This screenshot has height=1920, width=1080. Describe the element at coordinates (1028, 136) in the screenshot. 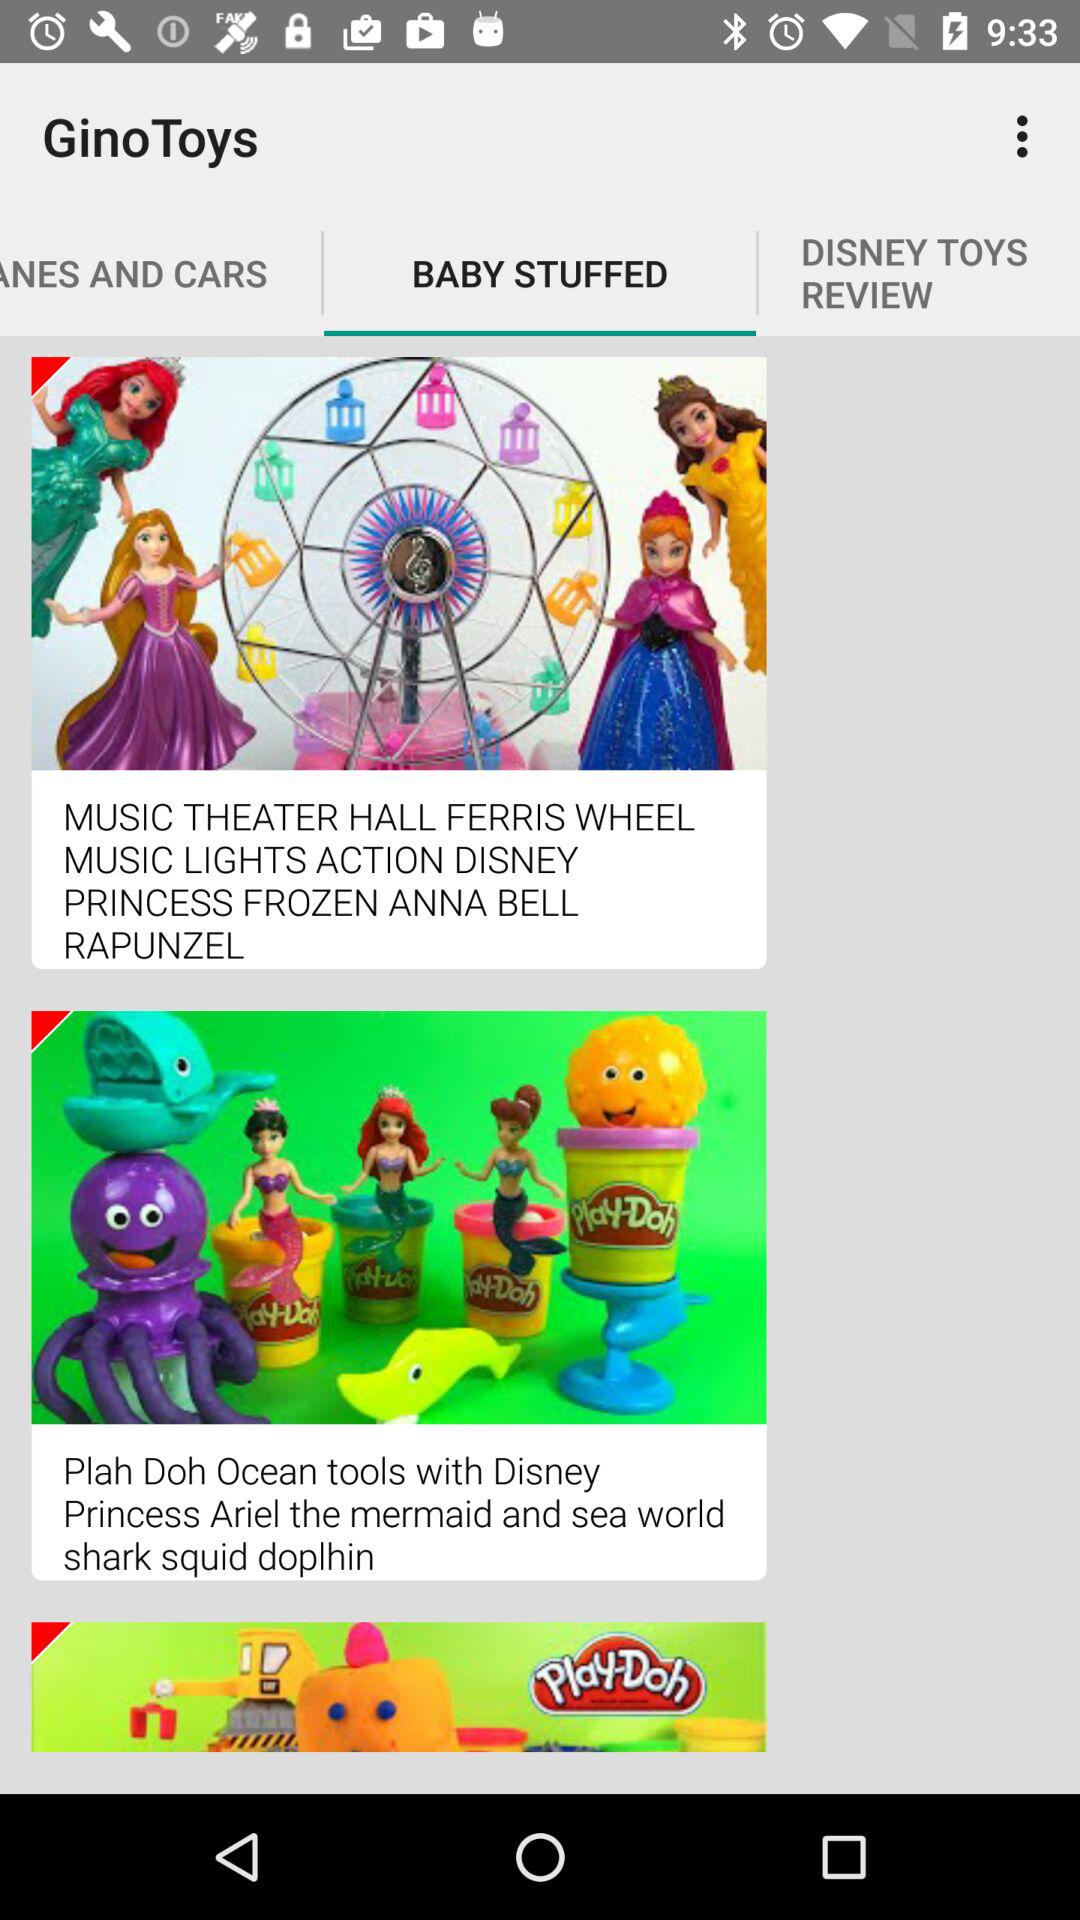

I see `open the icon above the disney toys review` at that location.